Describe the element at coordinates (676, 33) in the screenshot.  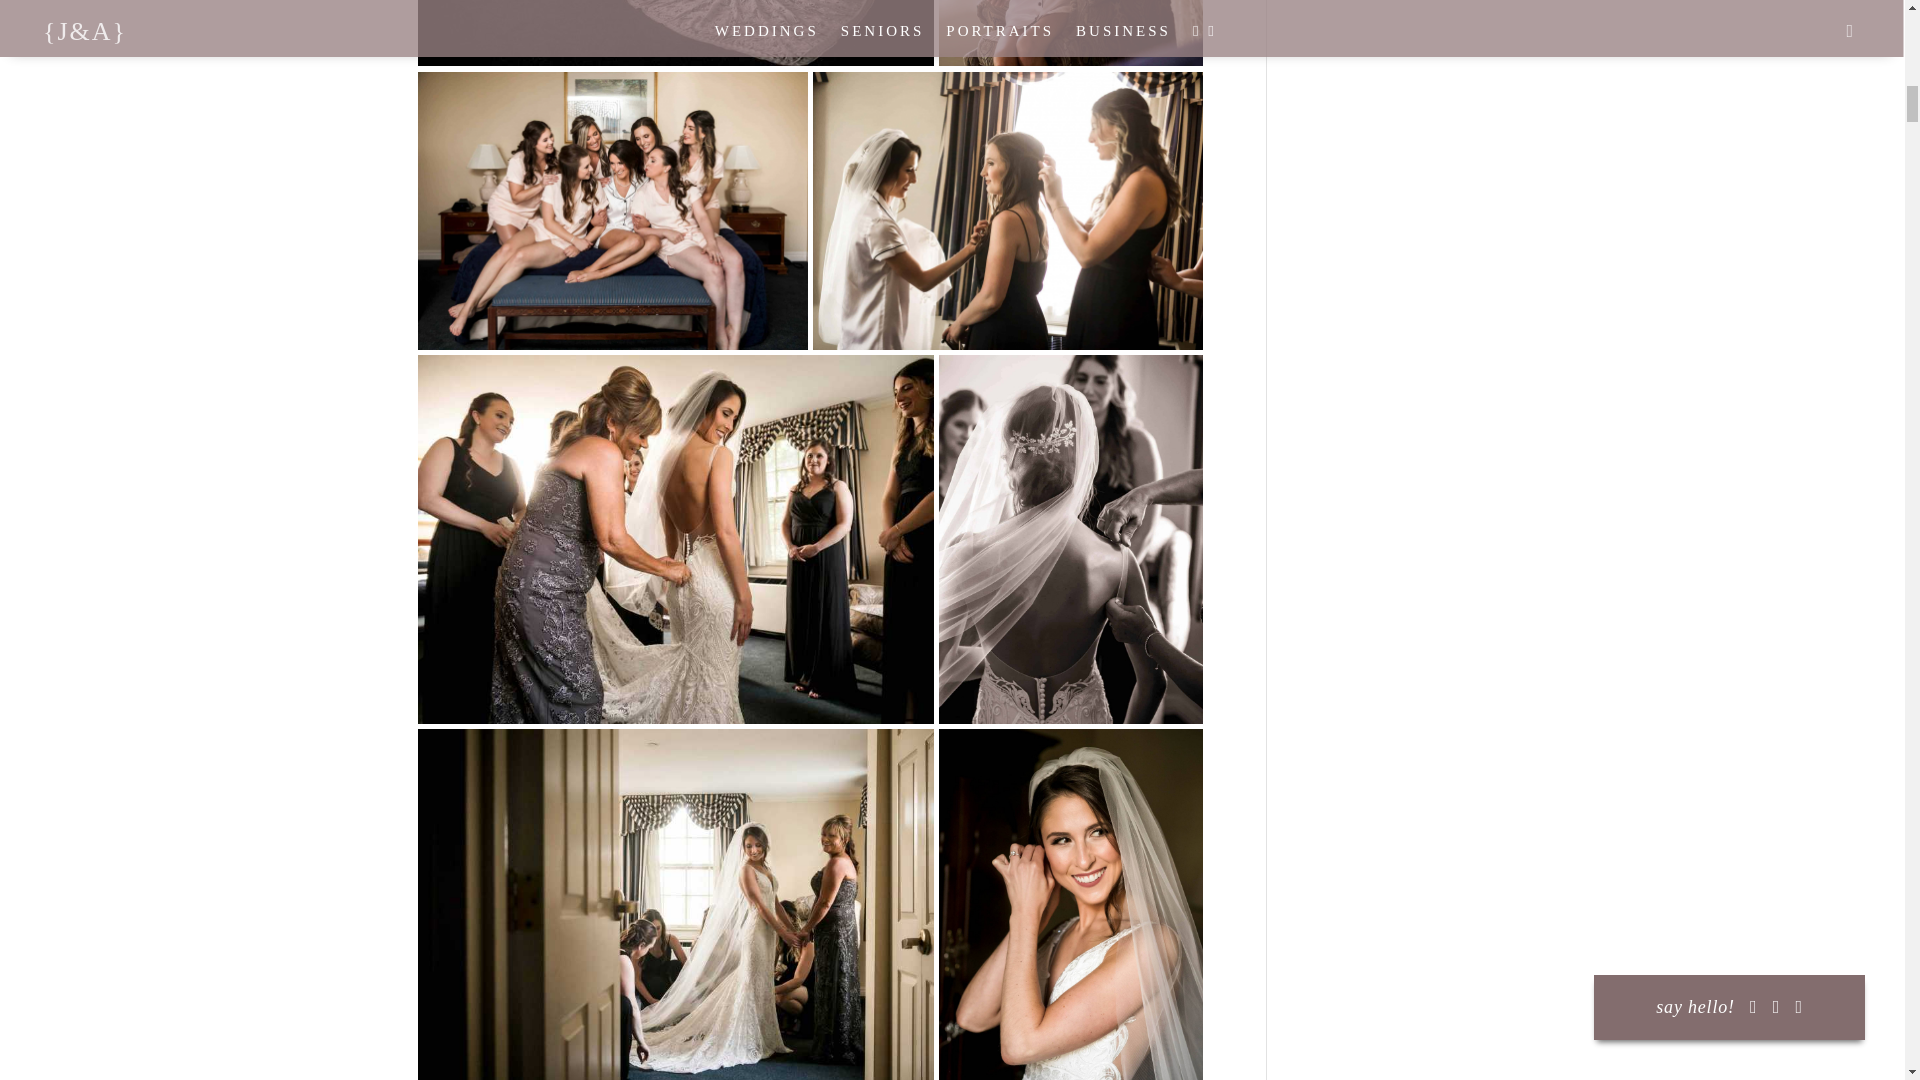
I see `072719-013` at that location.